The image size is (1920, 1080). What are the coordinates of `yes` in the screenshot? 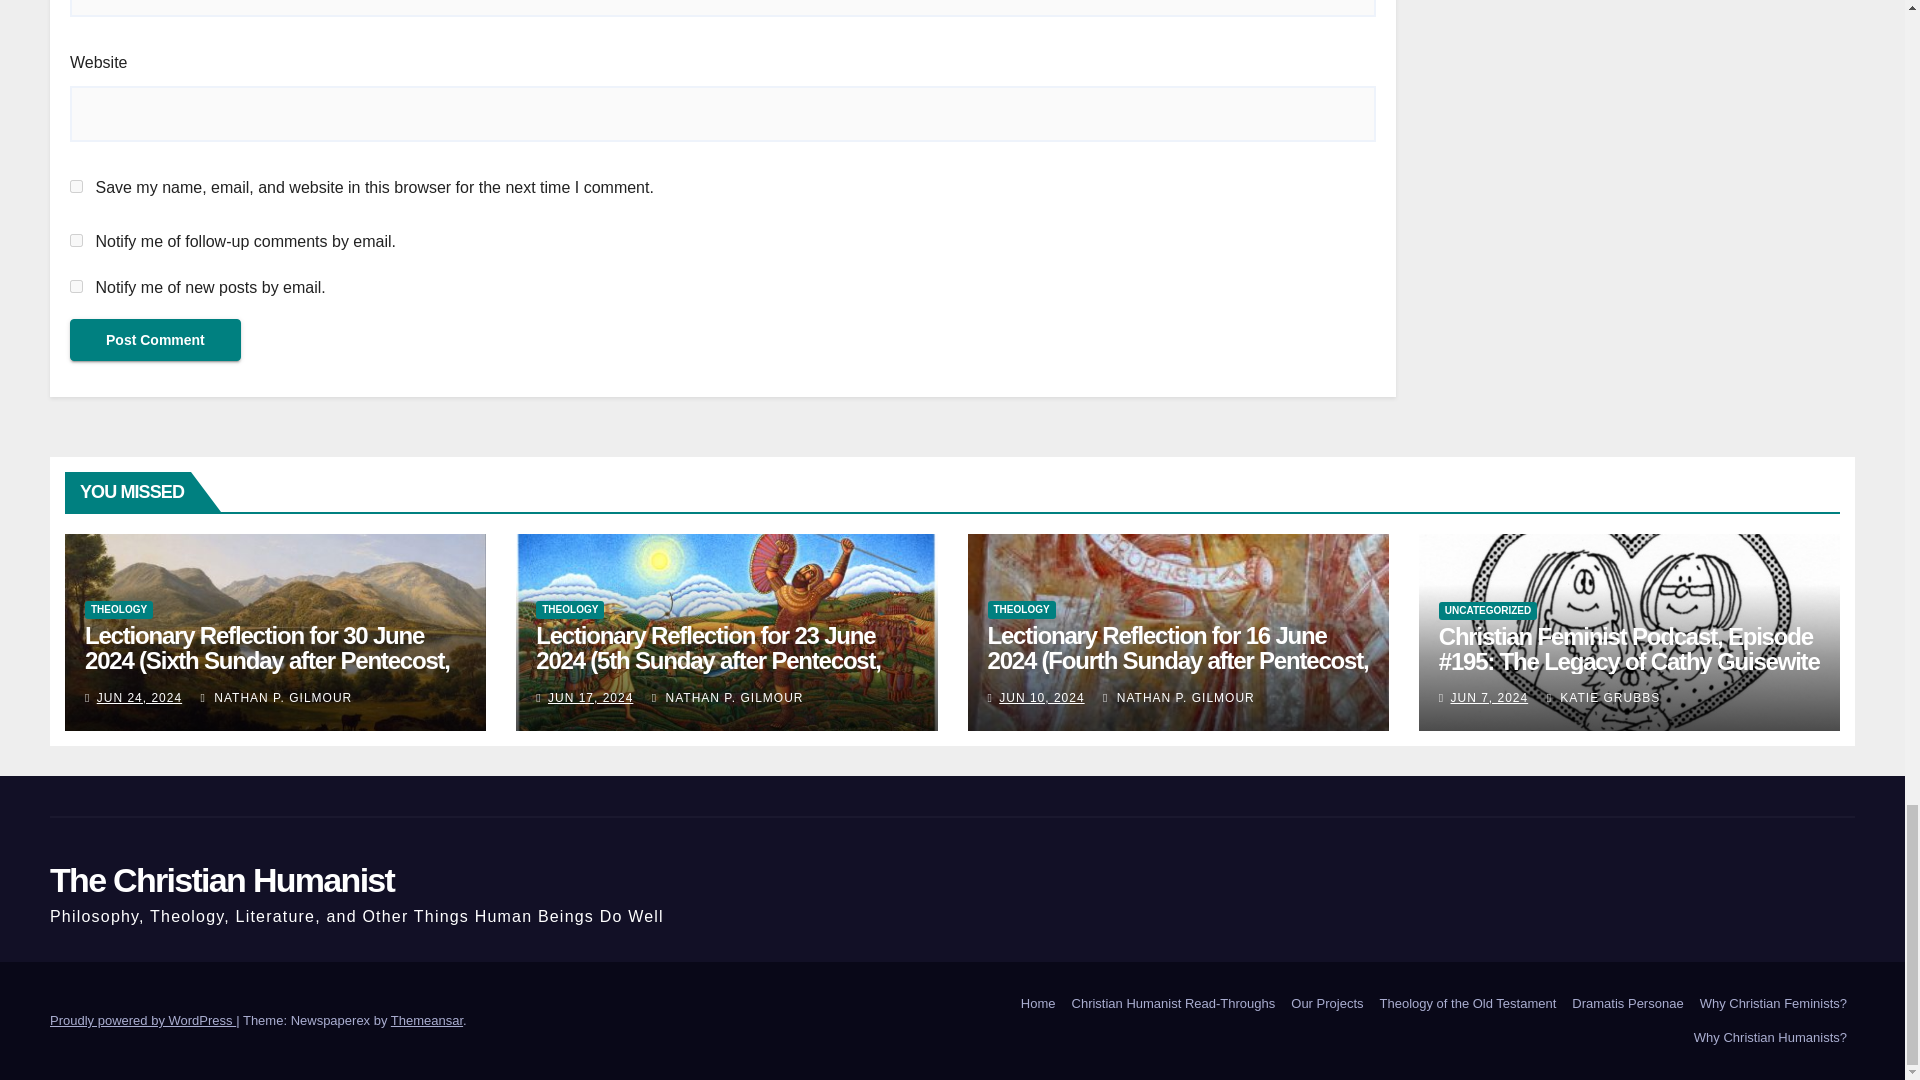 It's located at (76, 186).